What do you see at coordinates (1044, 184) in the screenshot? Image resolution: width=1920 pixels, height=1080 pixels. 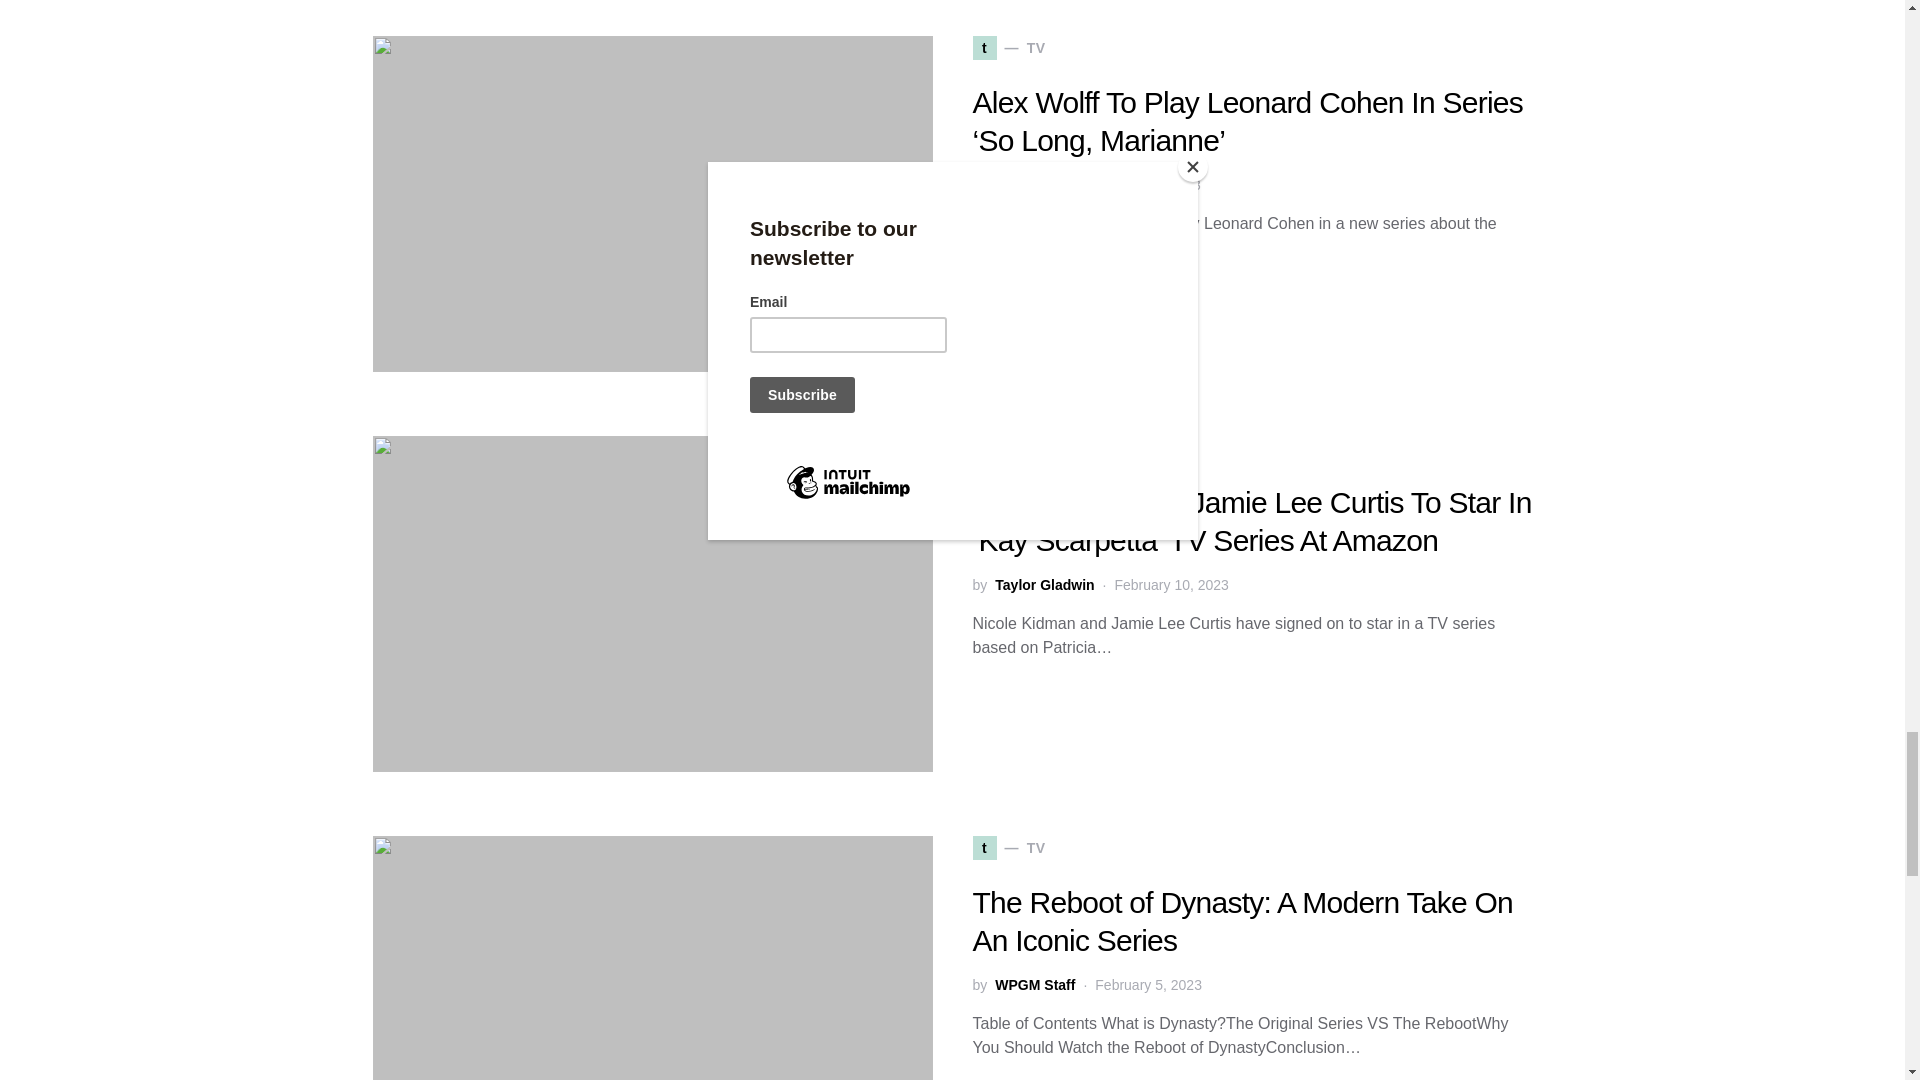 I see `View all posts by Taylor Gladwin` at bounding box center [1044, 184].